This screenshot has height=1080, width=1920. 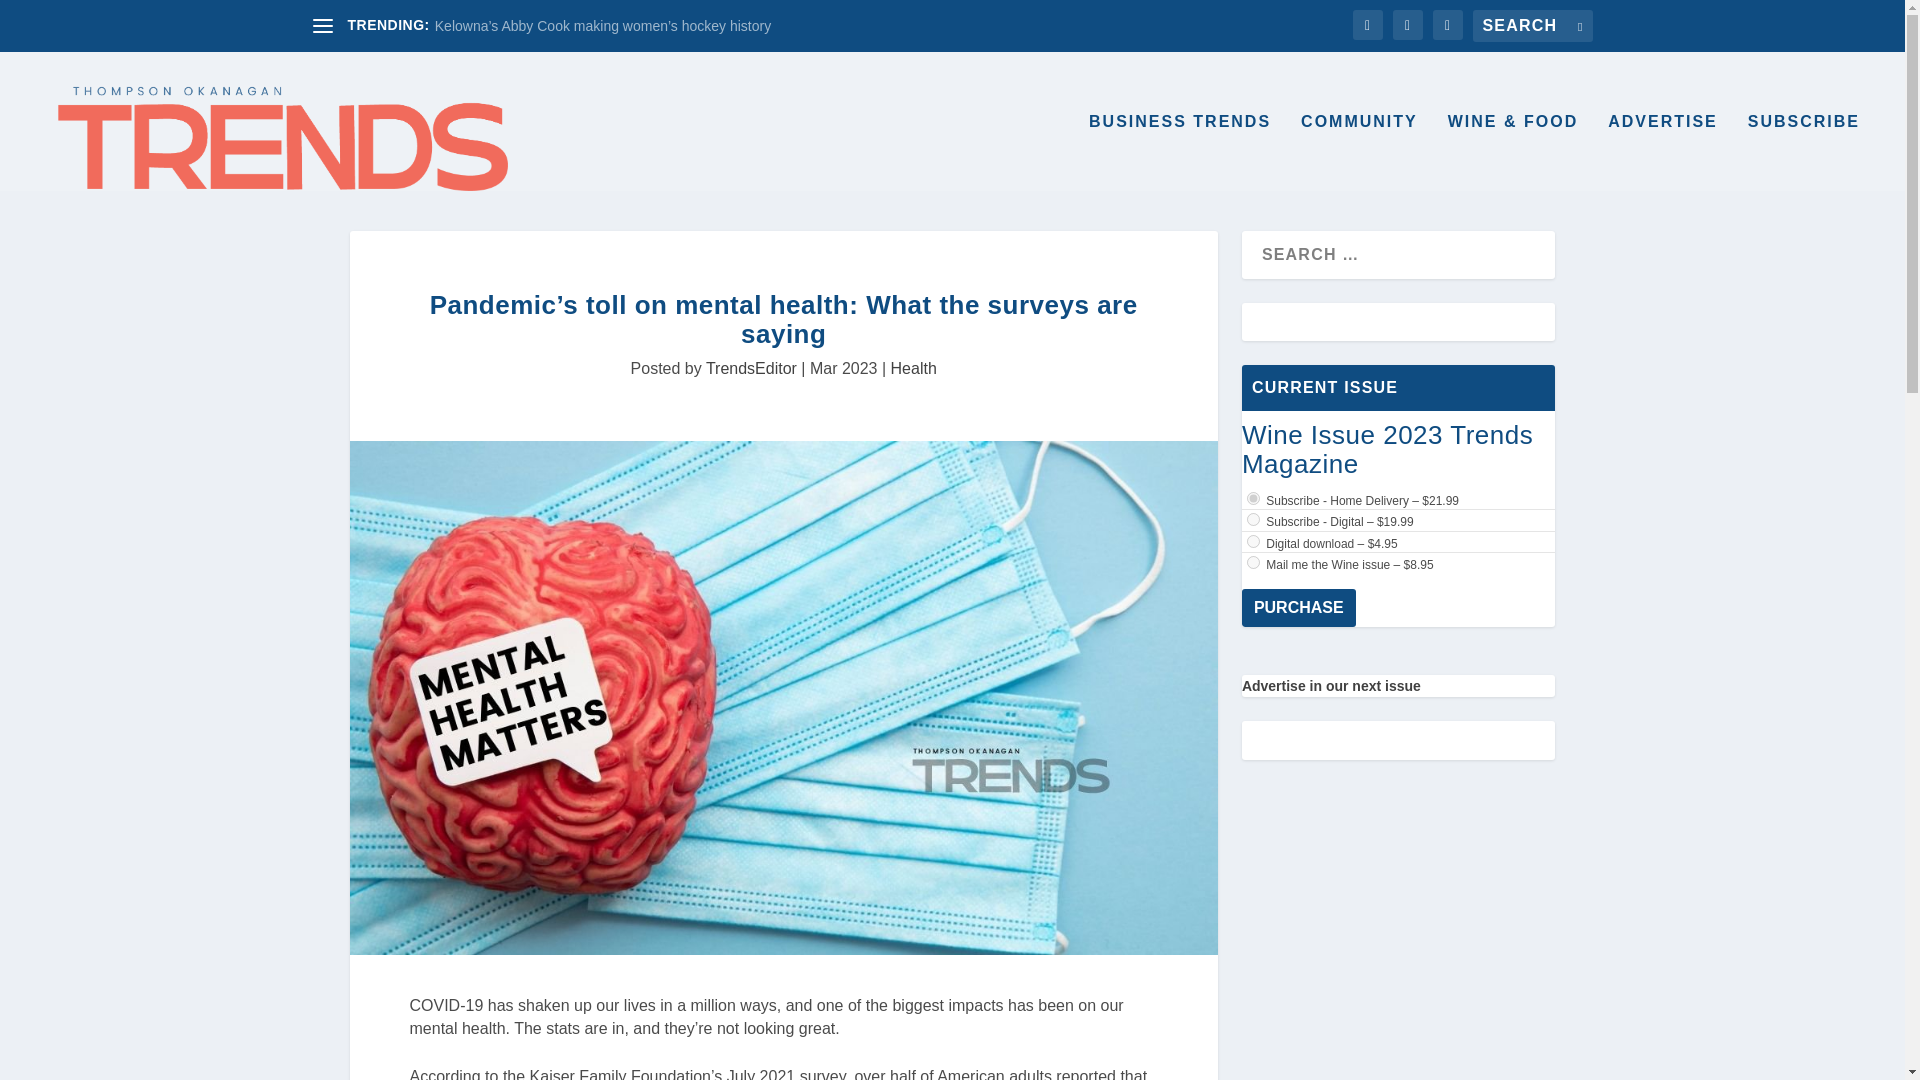 I want to click on SUBSCRIBE, so click(x=1804, y=153).